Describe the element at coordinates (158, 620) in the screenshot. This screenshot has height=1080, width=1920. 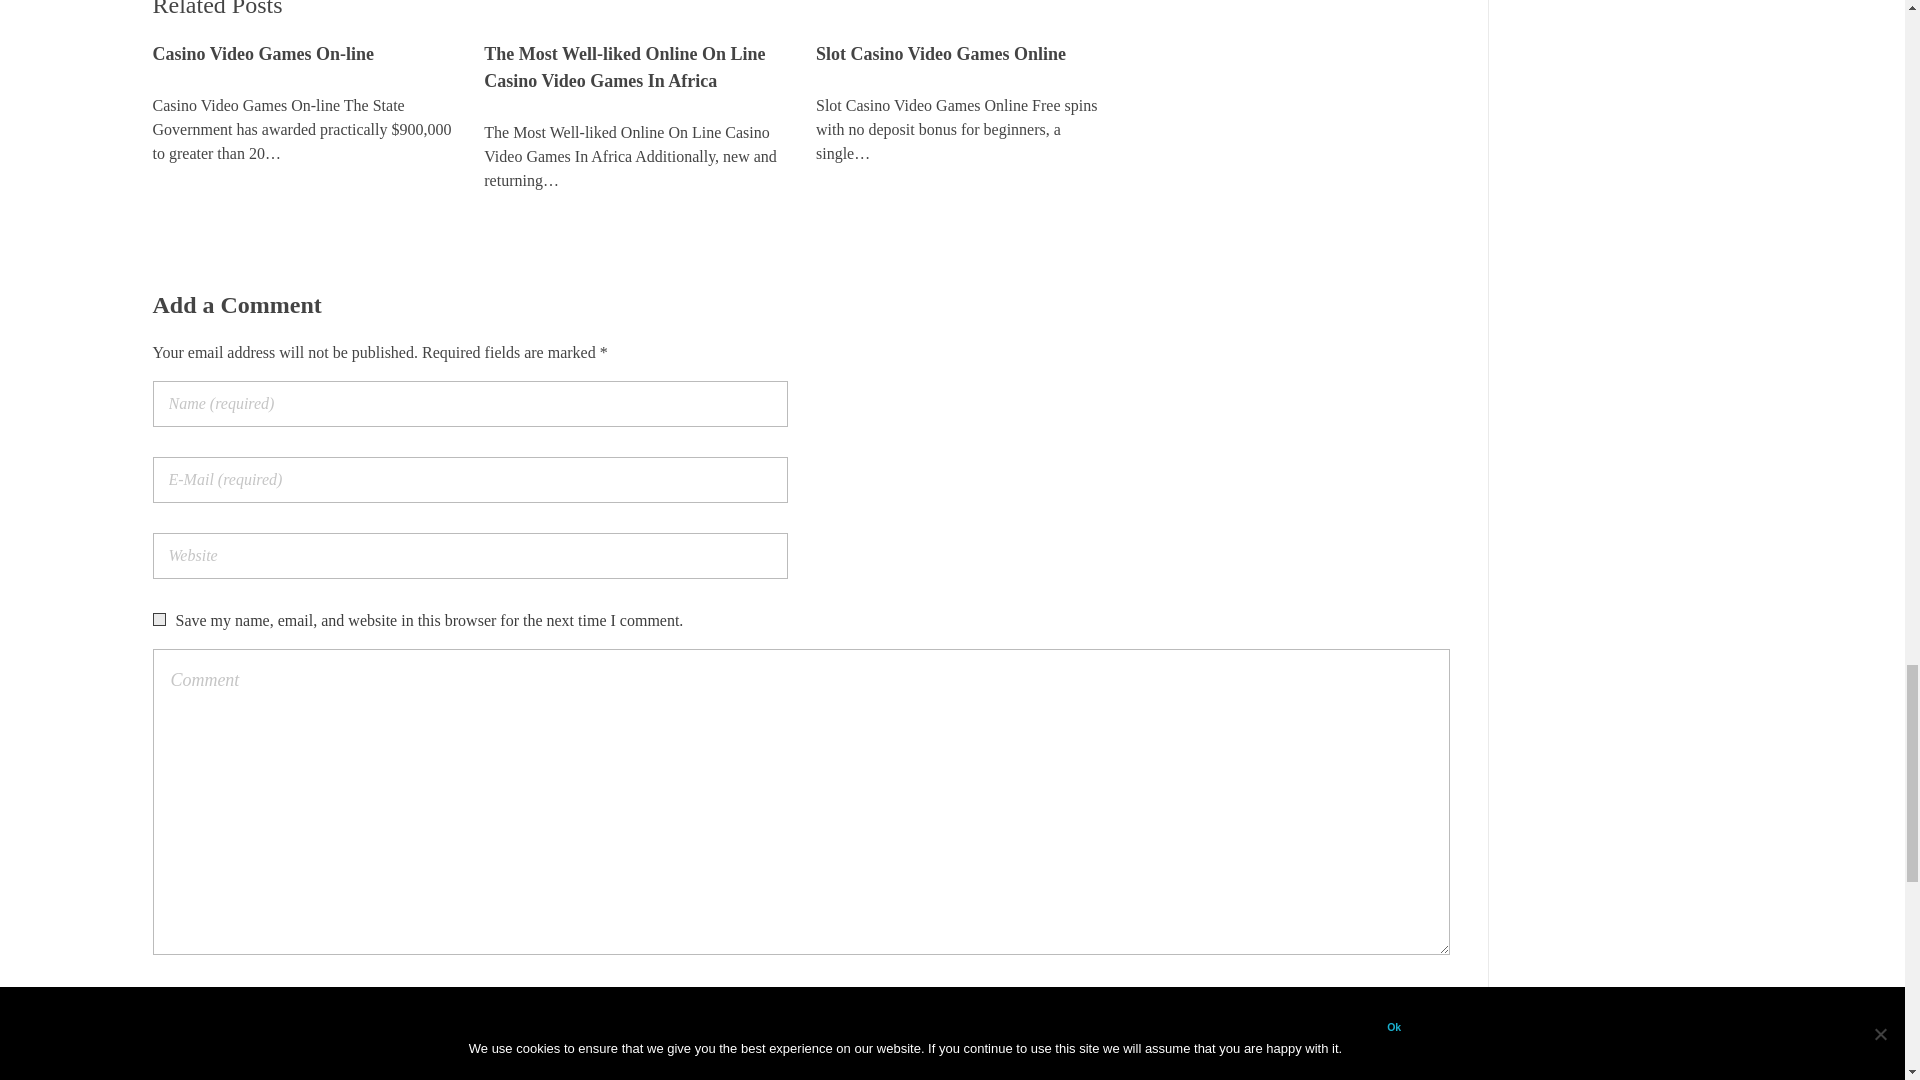
I see `yes` at that location.